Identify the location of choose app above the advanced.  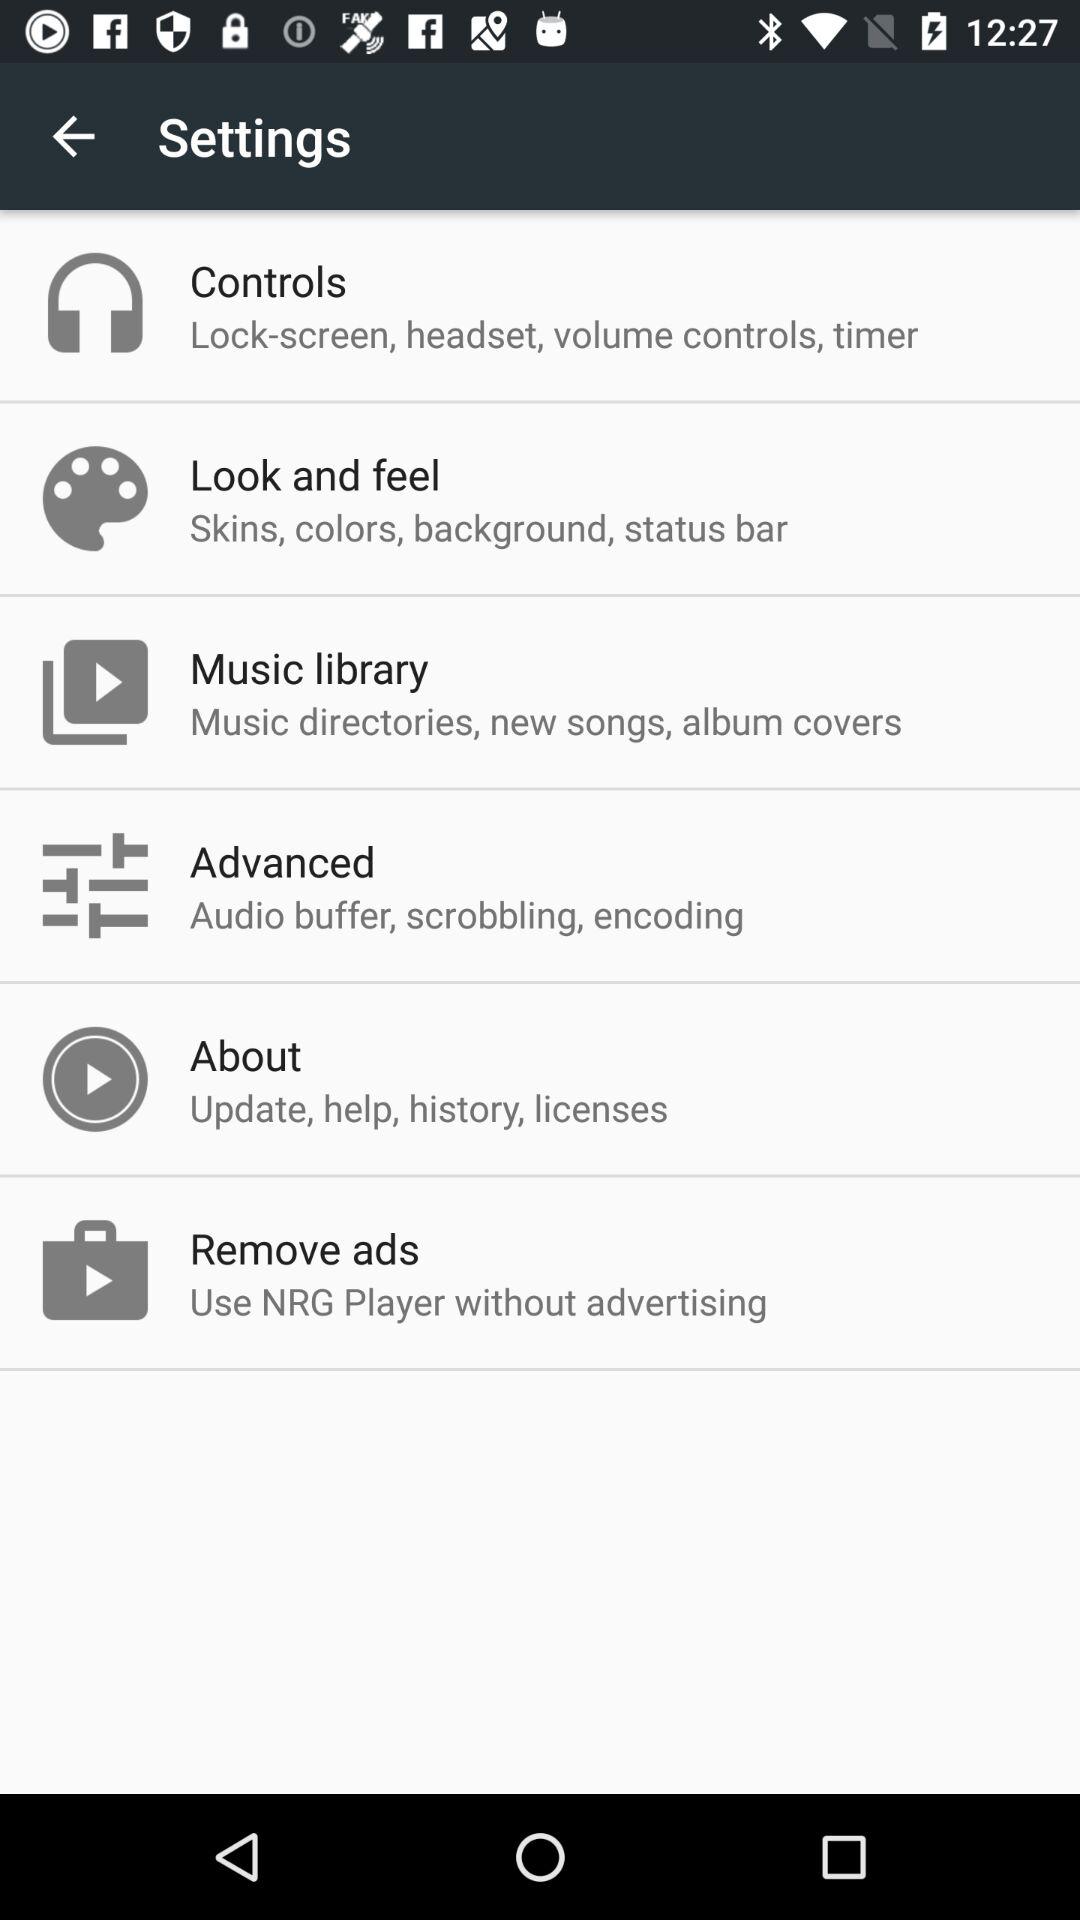
(546, 720).